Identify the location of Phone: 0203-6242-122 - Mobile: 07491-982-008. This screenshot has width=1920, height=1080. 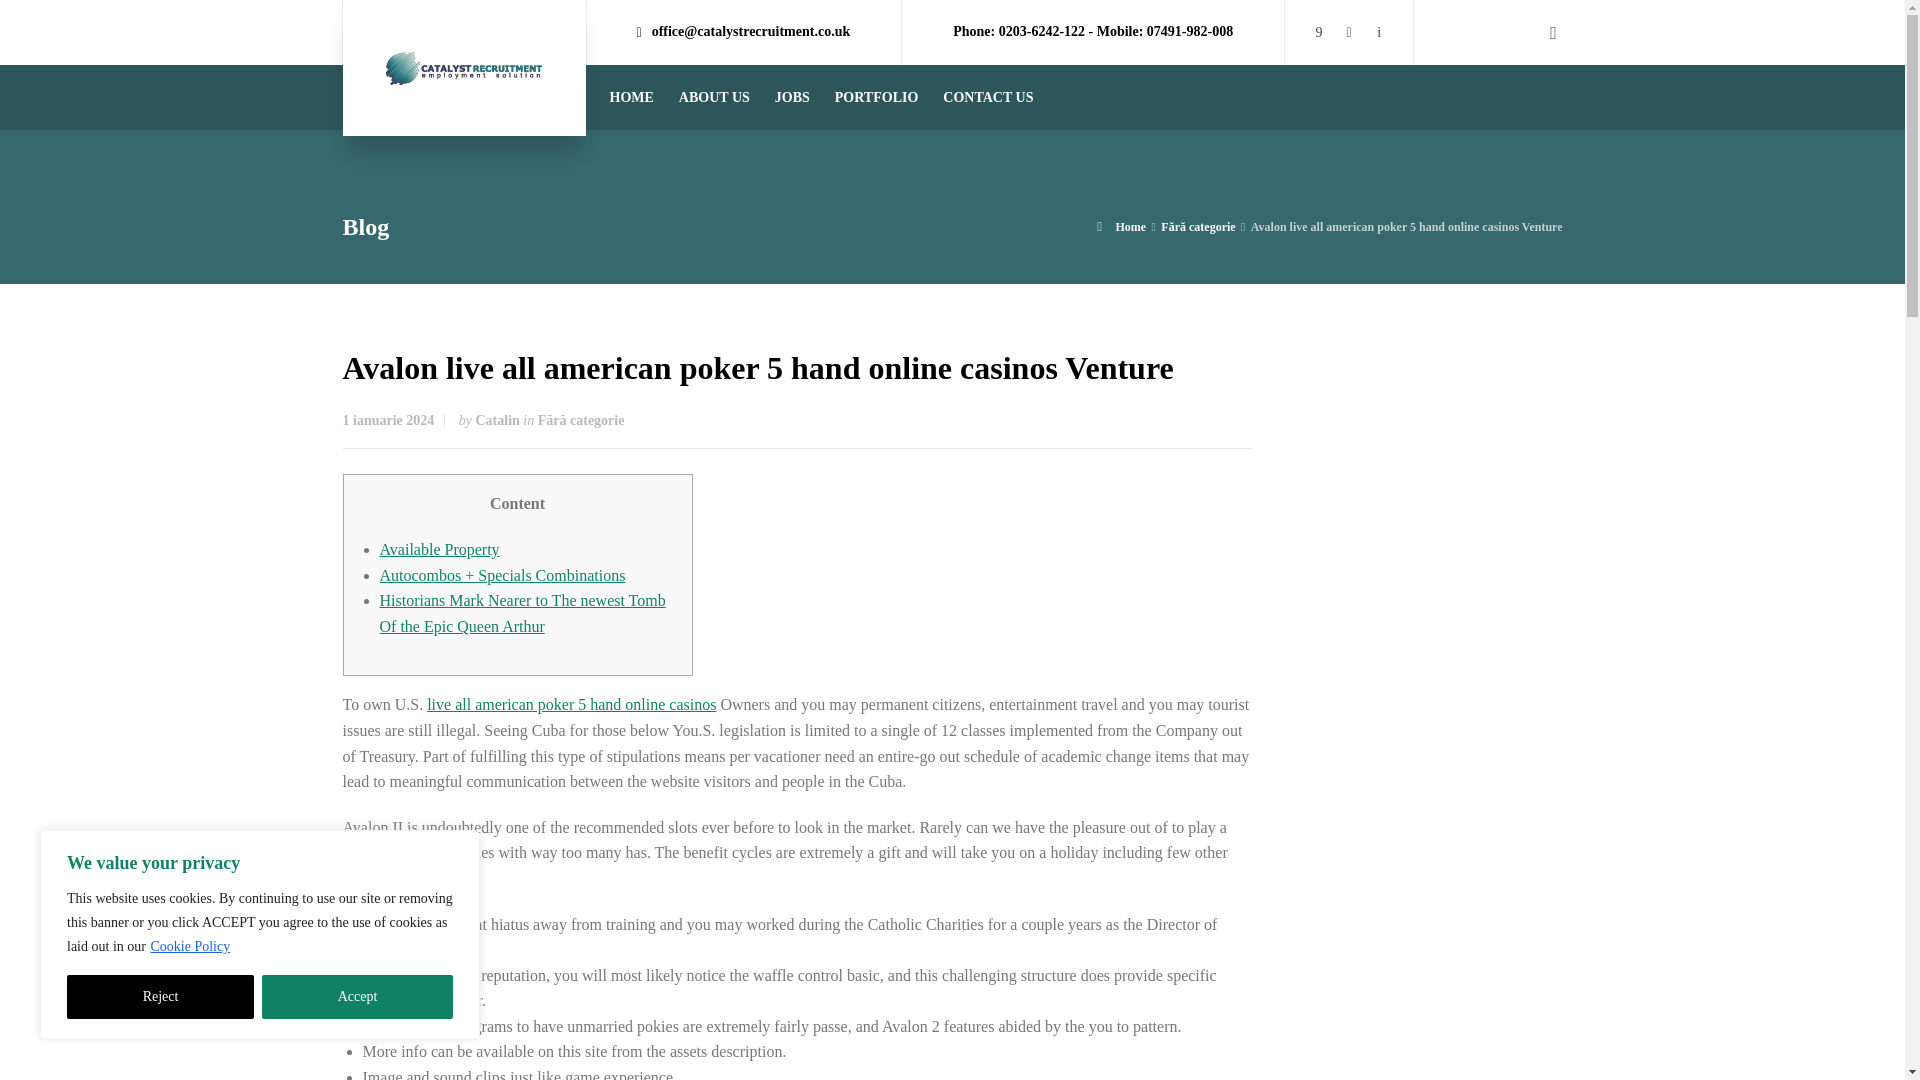
(1092, 32).